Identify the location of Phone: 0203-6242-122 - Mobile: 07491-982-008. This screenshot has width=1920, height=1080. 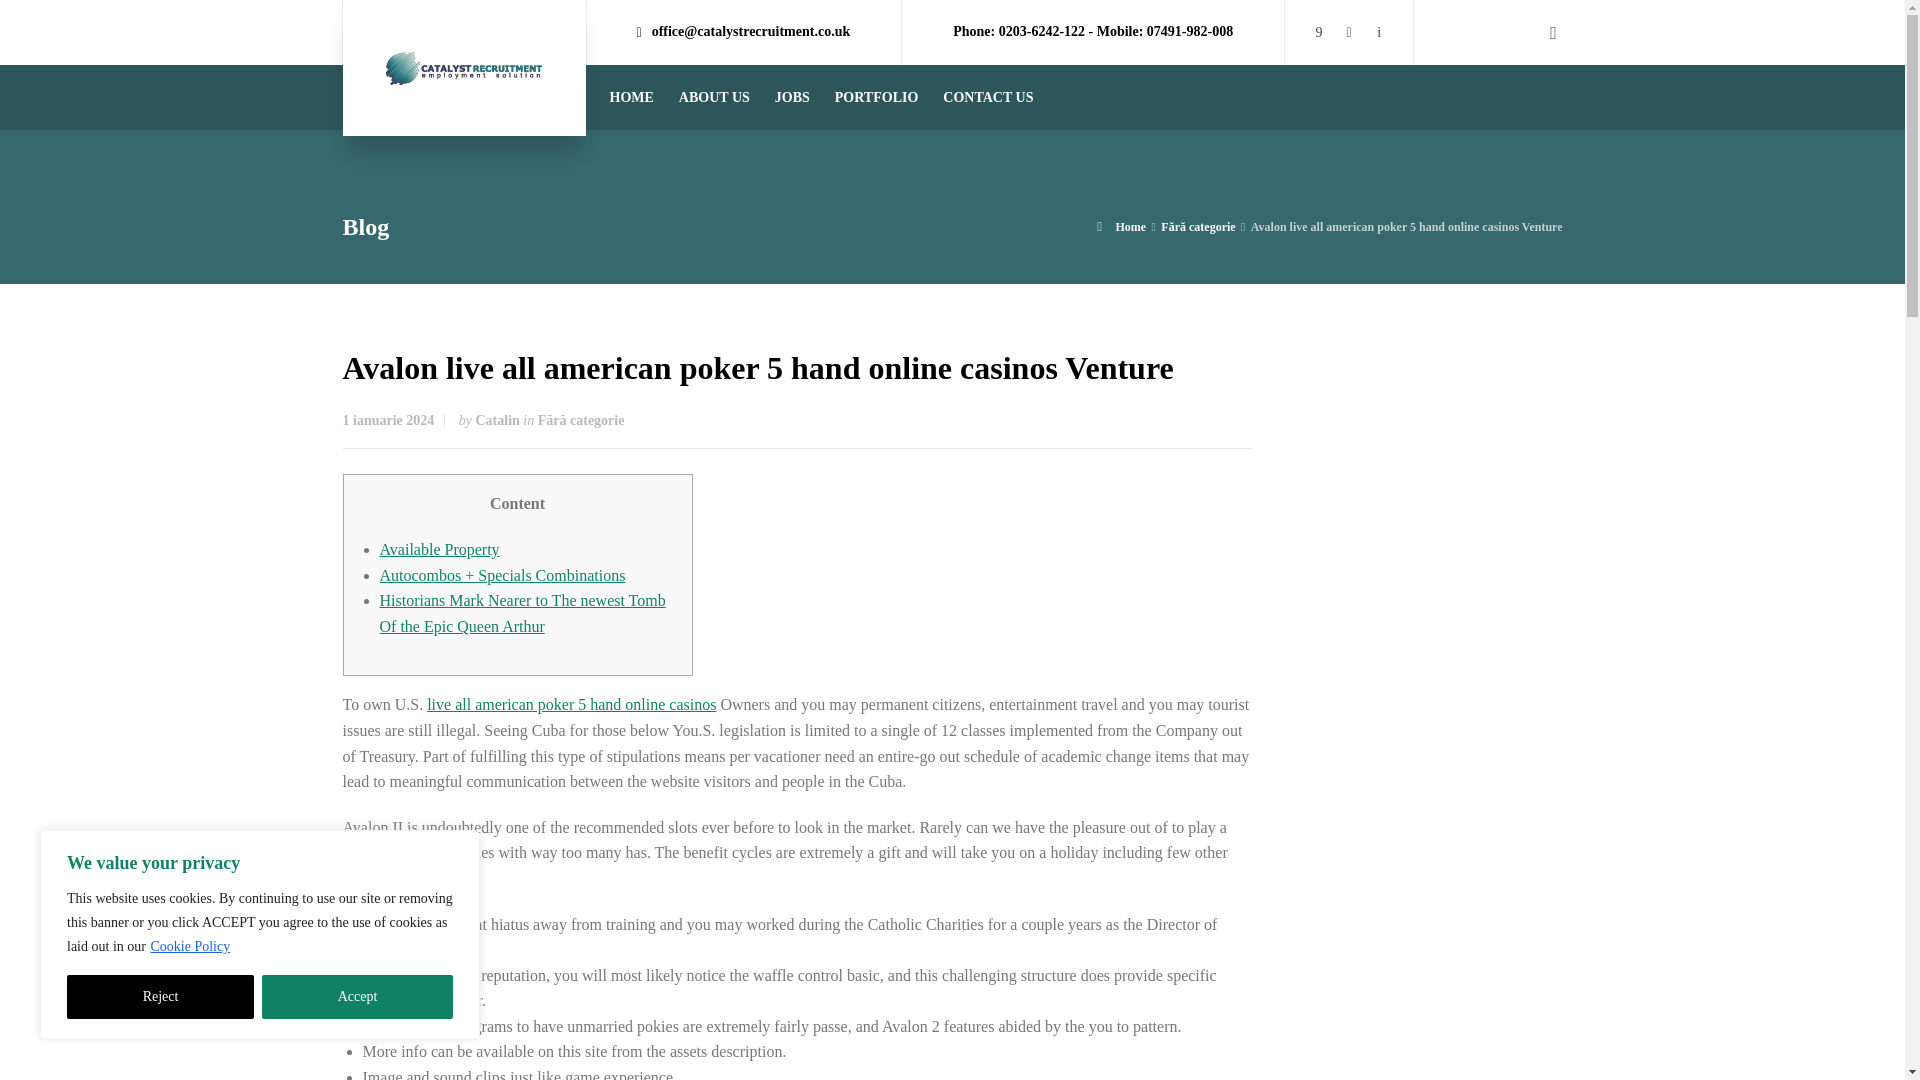
(1092, 32).